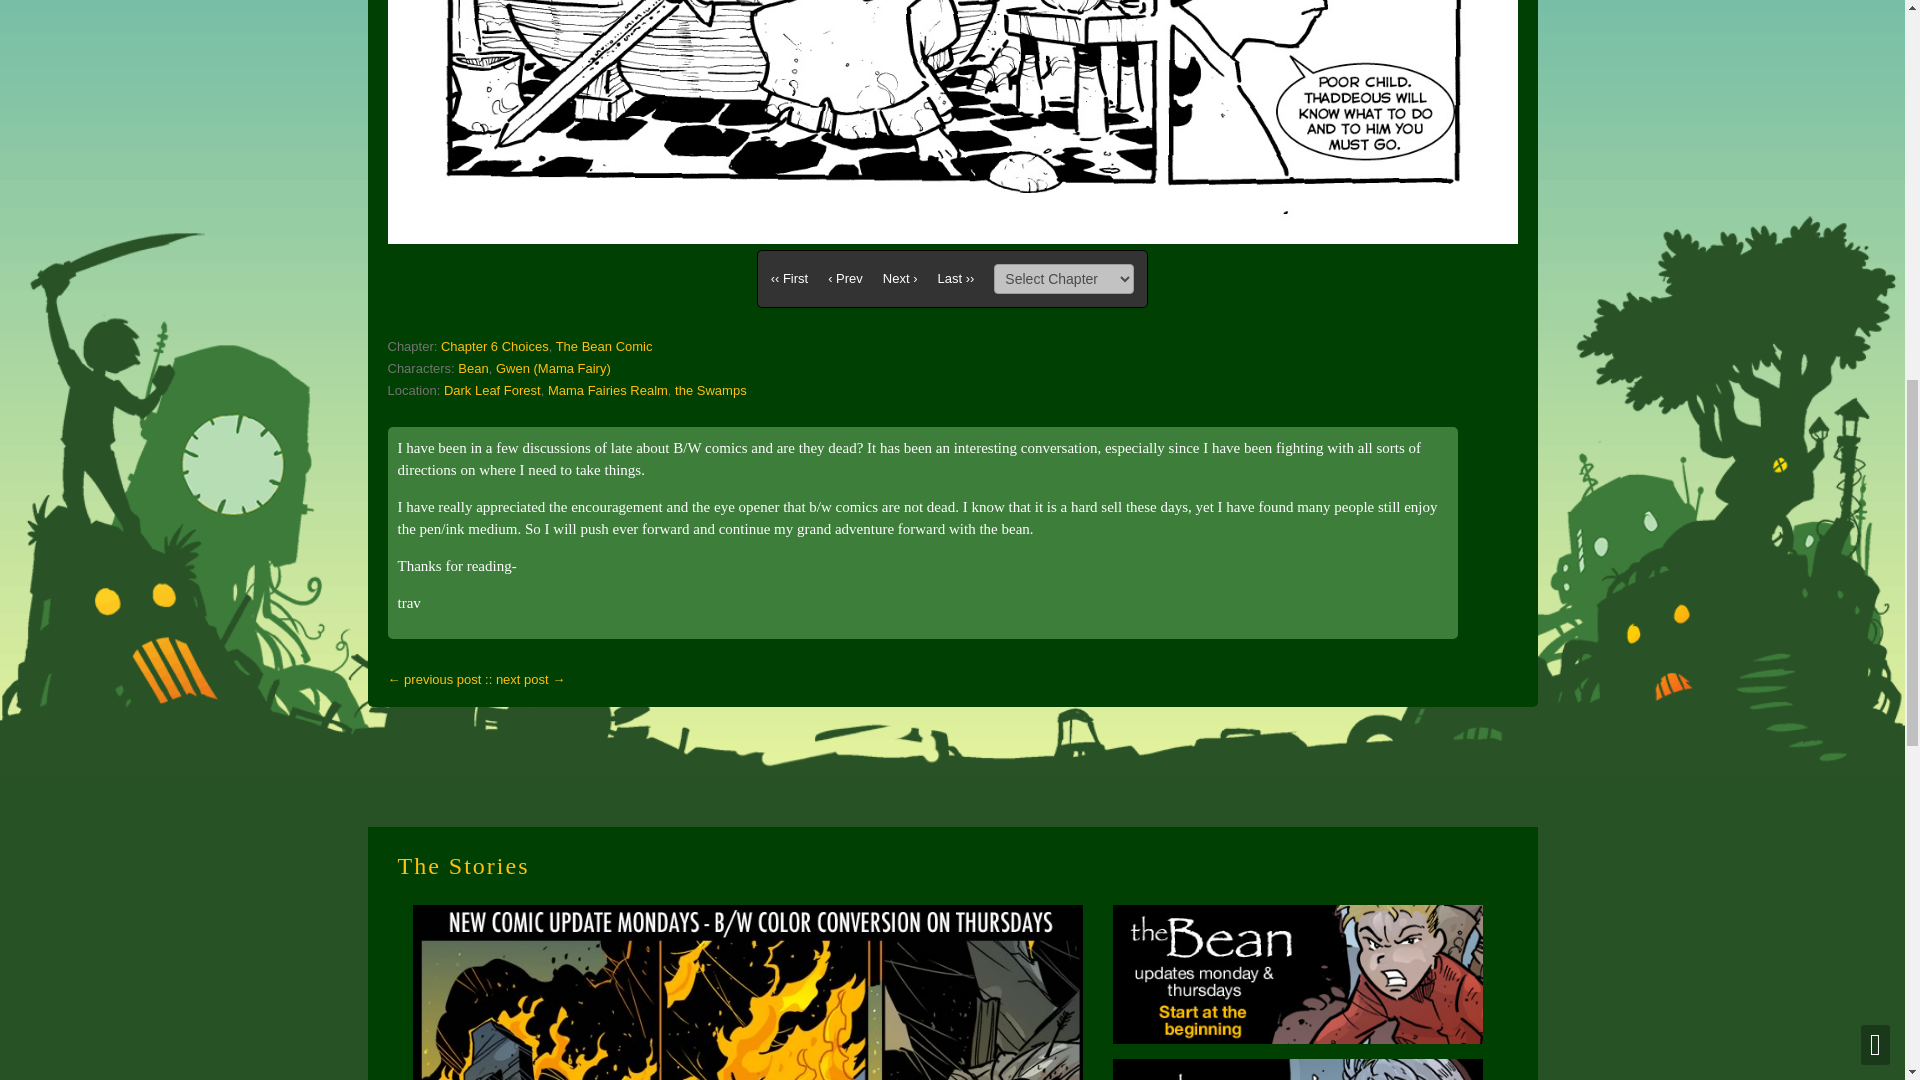 The image size is (1920, 1080). I want to click on Chapter 6 Choices, so click(495, 346).